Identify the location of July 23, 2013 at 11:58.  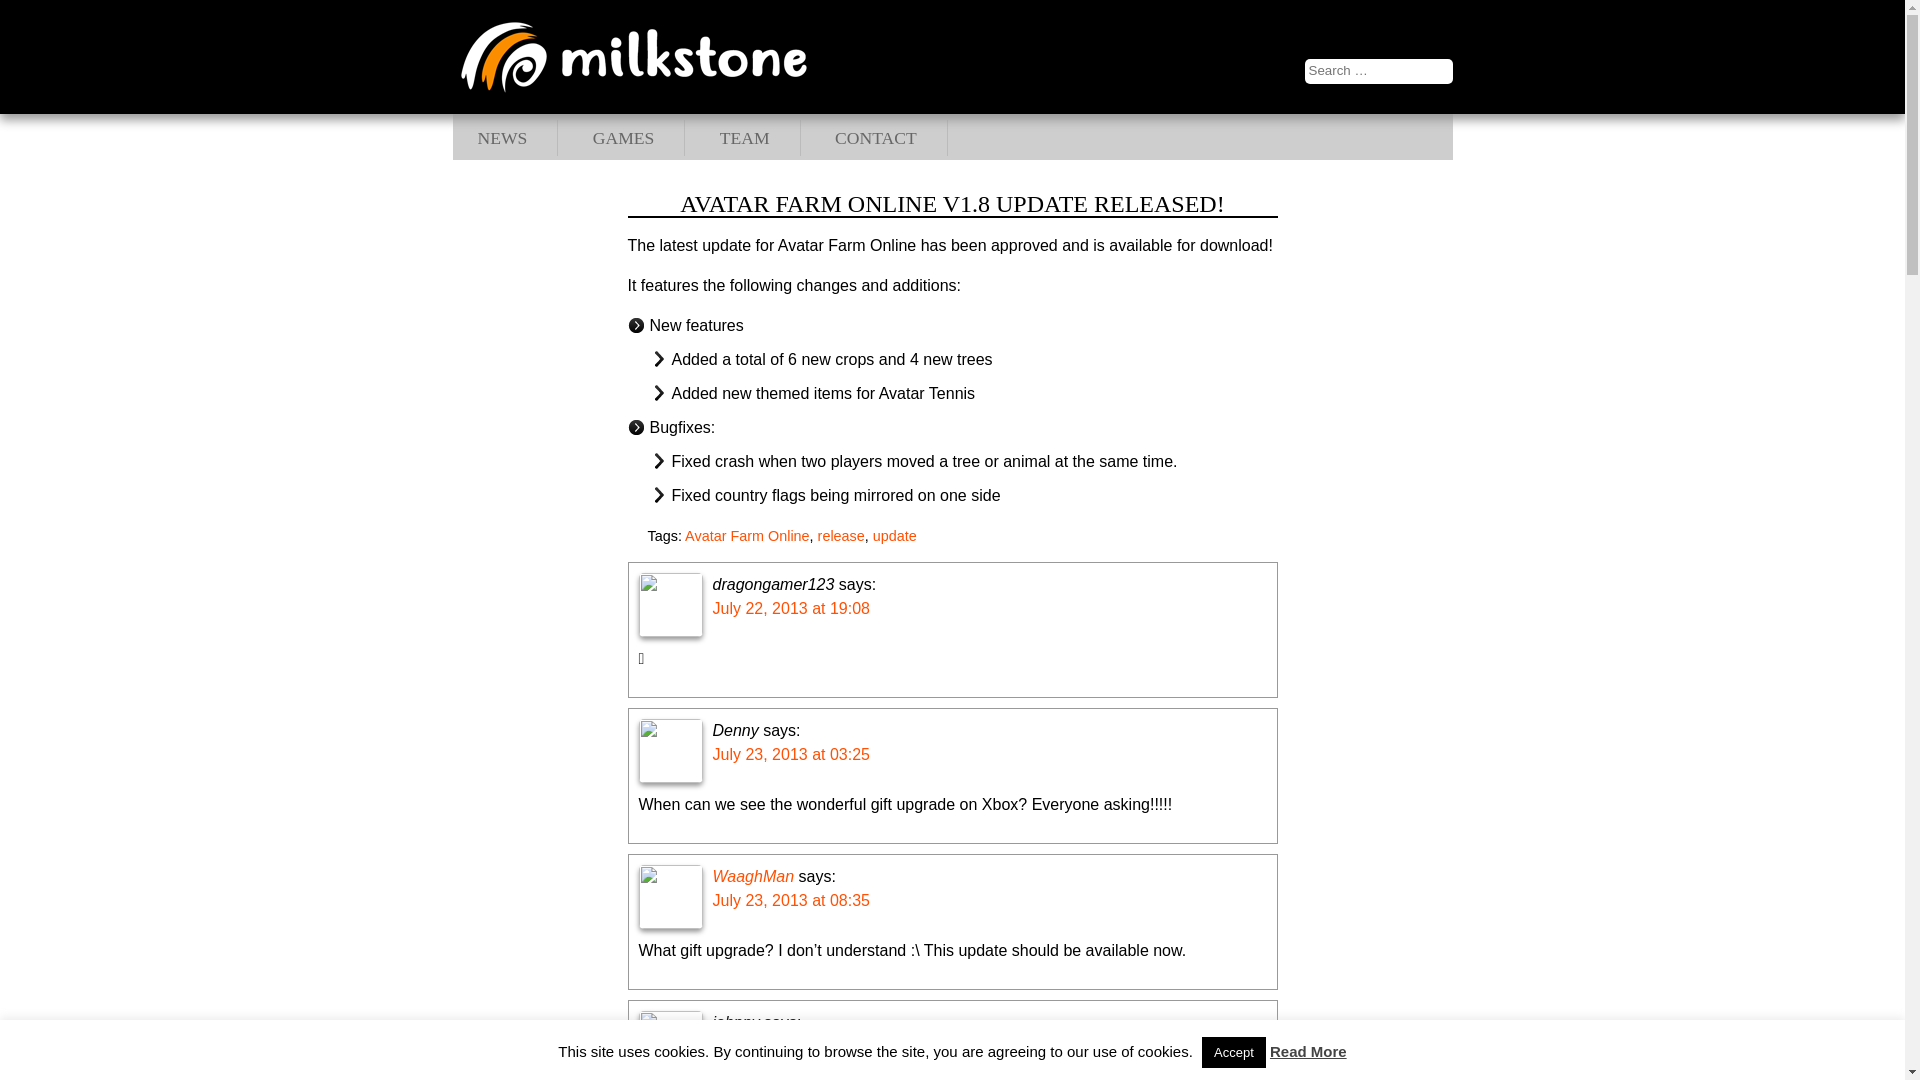
(790, 1046).